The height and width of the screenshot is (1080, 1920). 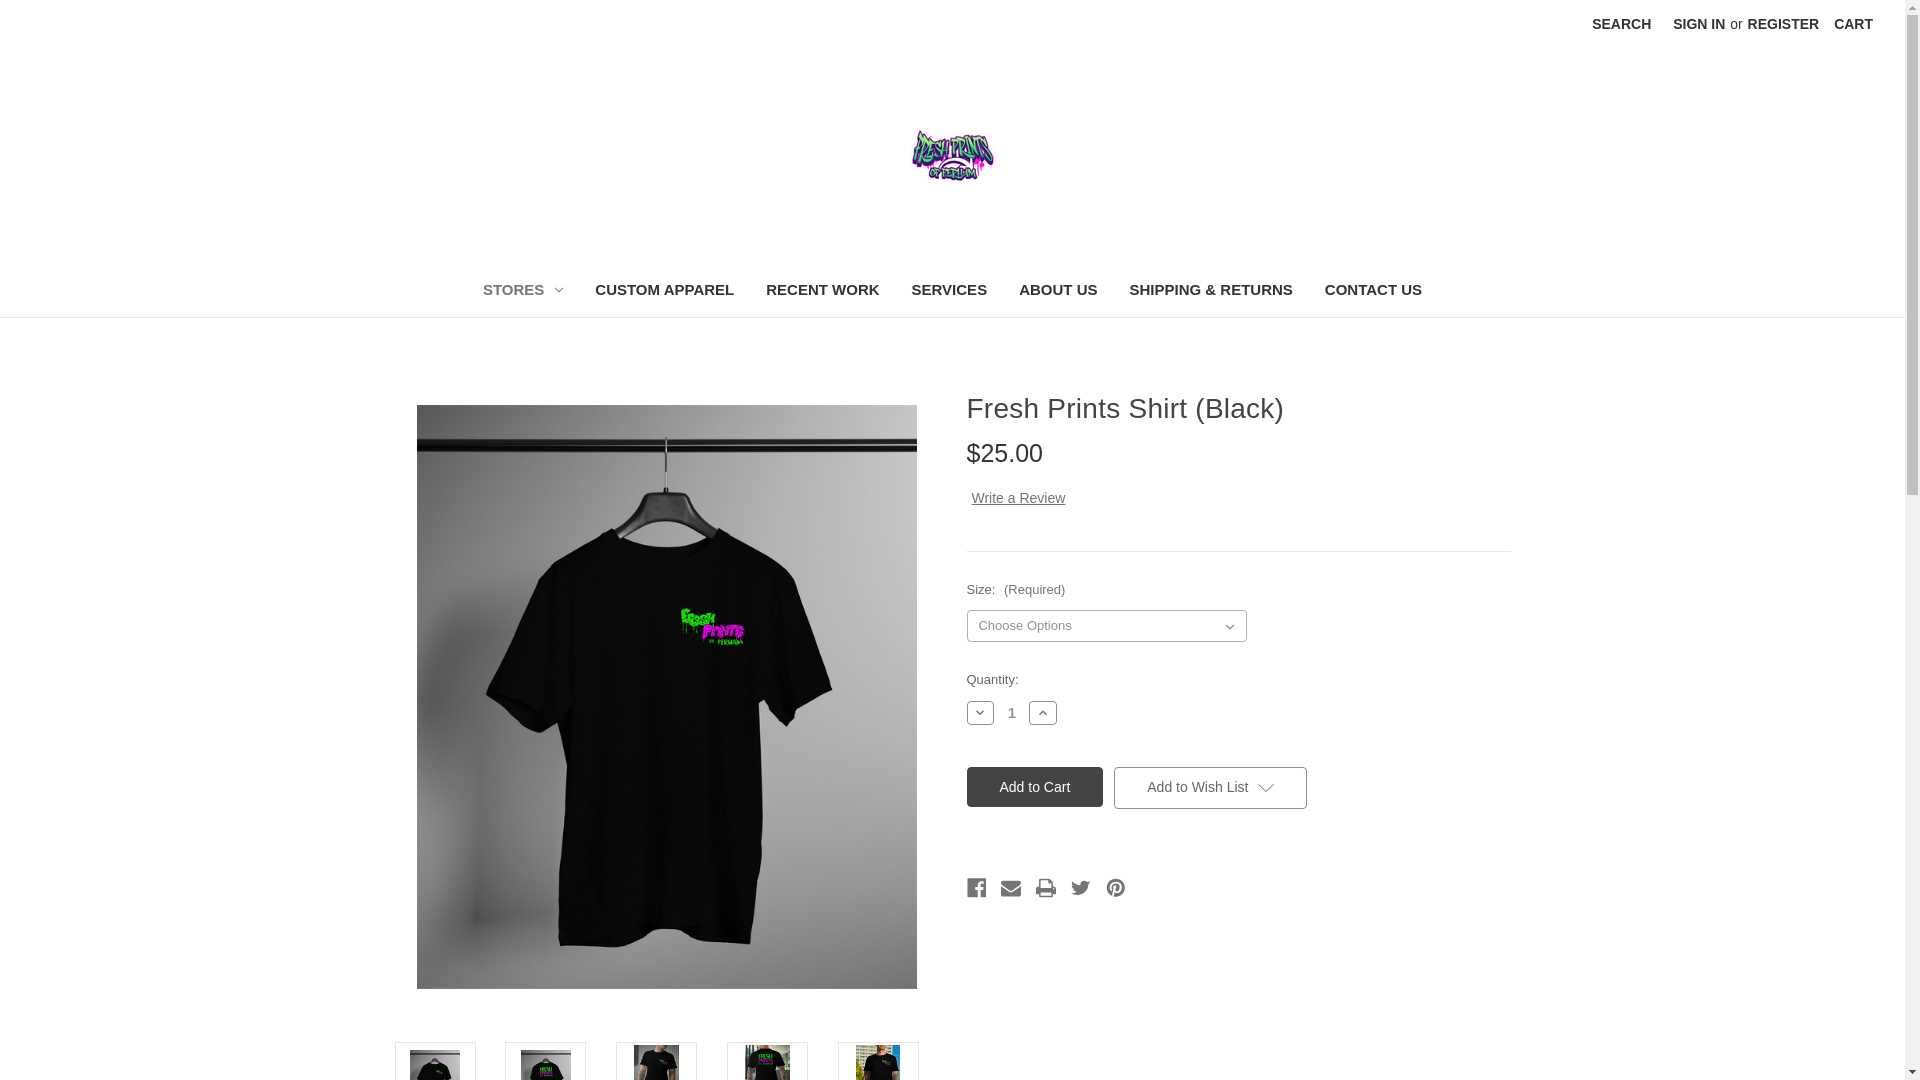 What do you see at coordinates (952, 154) in the screenshot?
I see `Fresh Prints of Perham` at bounding box center [952, 154].